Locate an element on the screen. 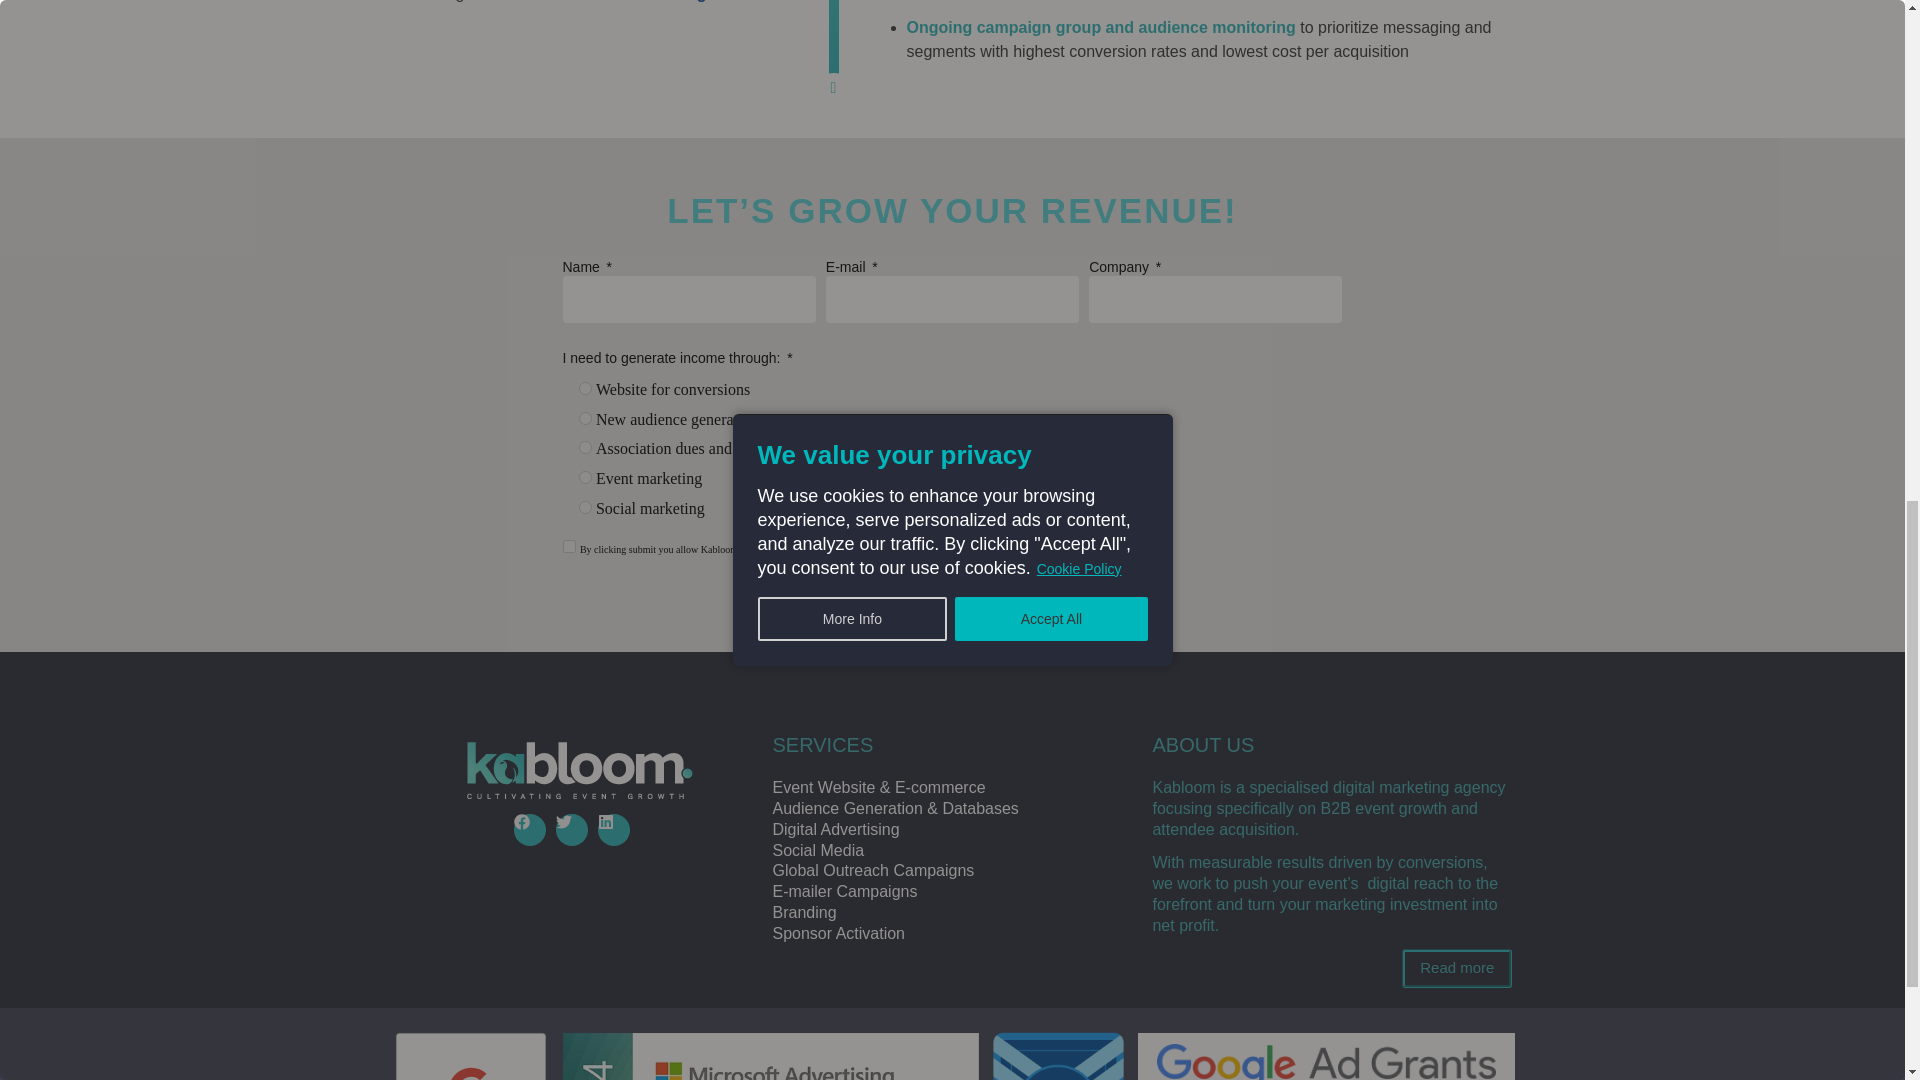  Website for conversions is located at coordinates (584, 388).